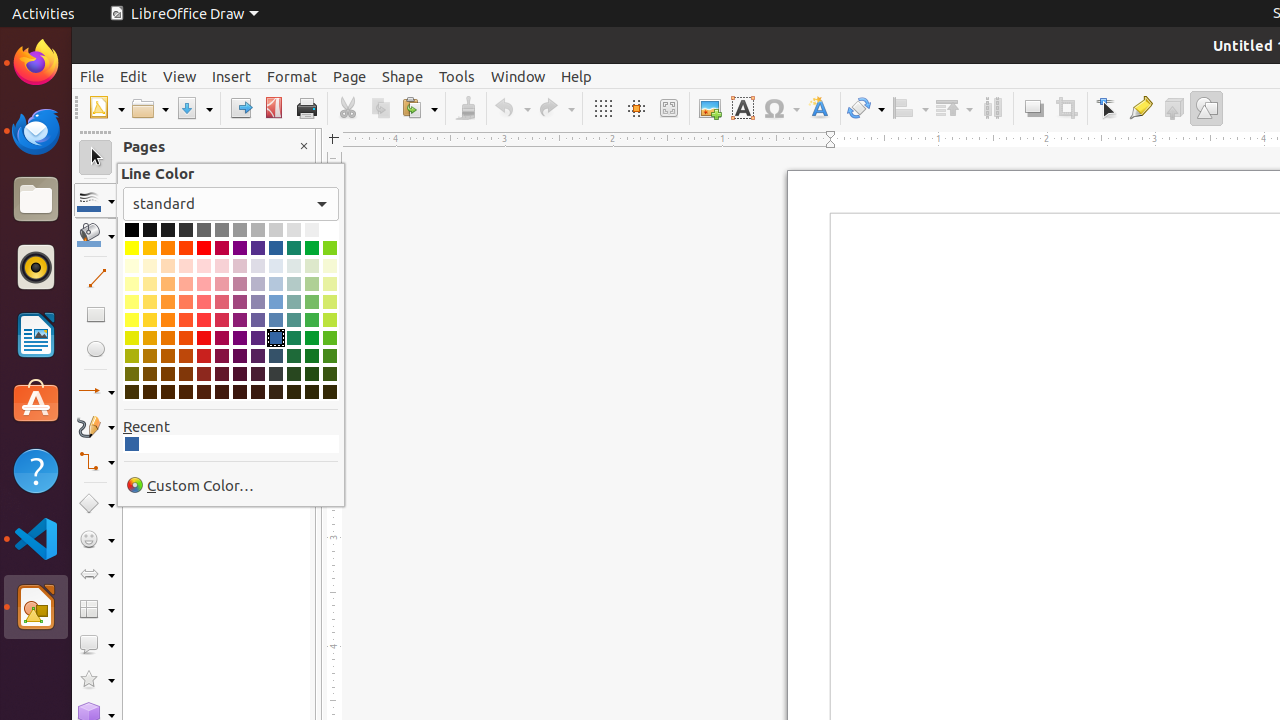 The width and height of the screenshot is (1280, 720). What do you see at coordinates (304, 146) in the screenshot?
I see `Close Pane` at bounding box center [304, 146].